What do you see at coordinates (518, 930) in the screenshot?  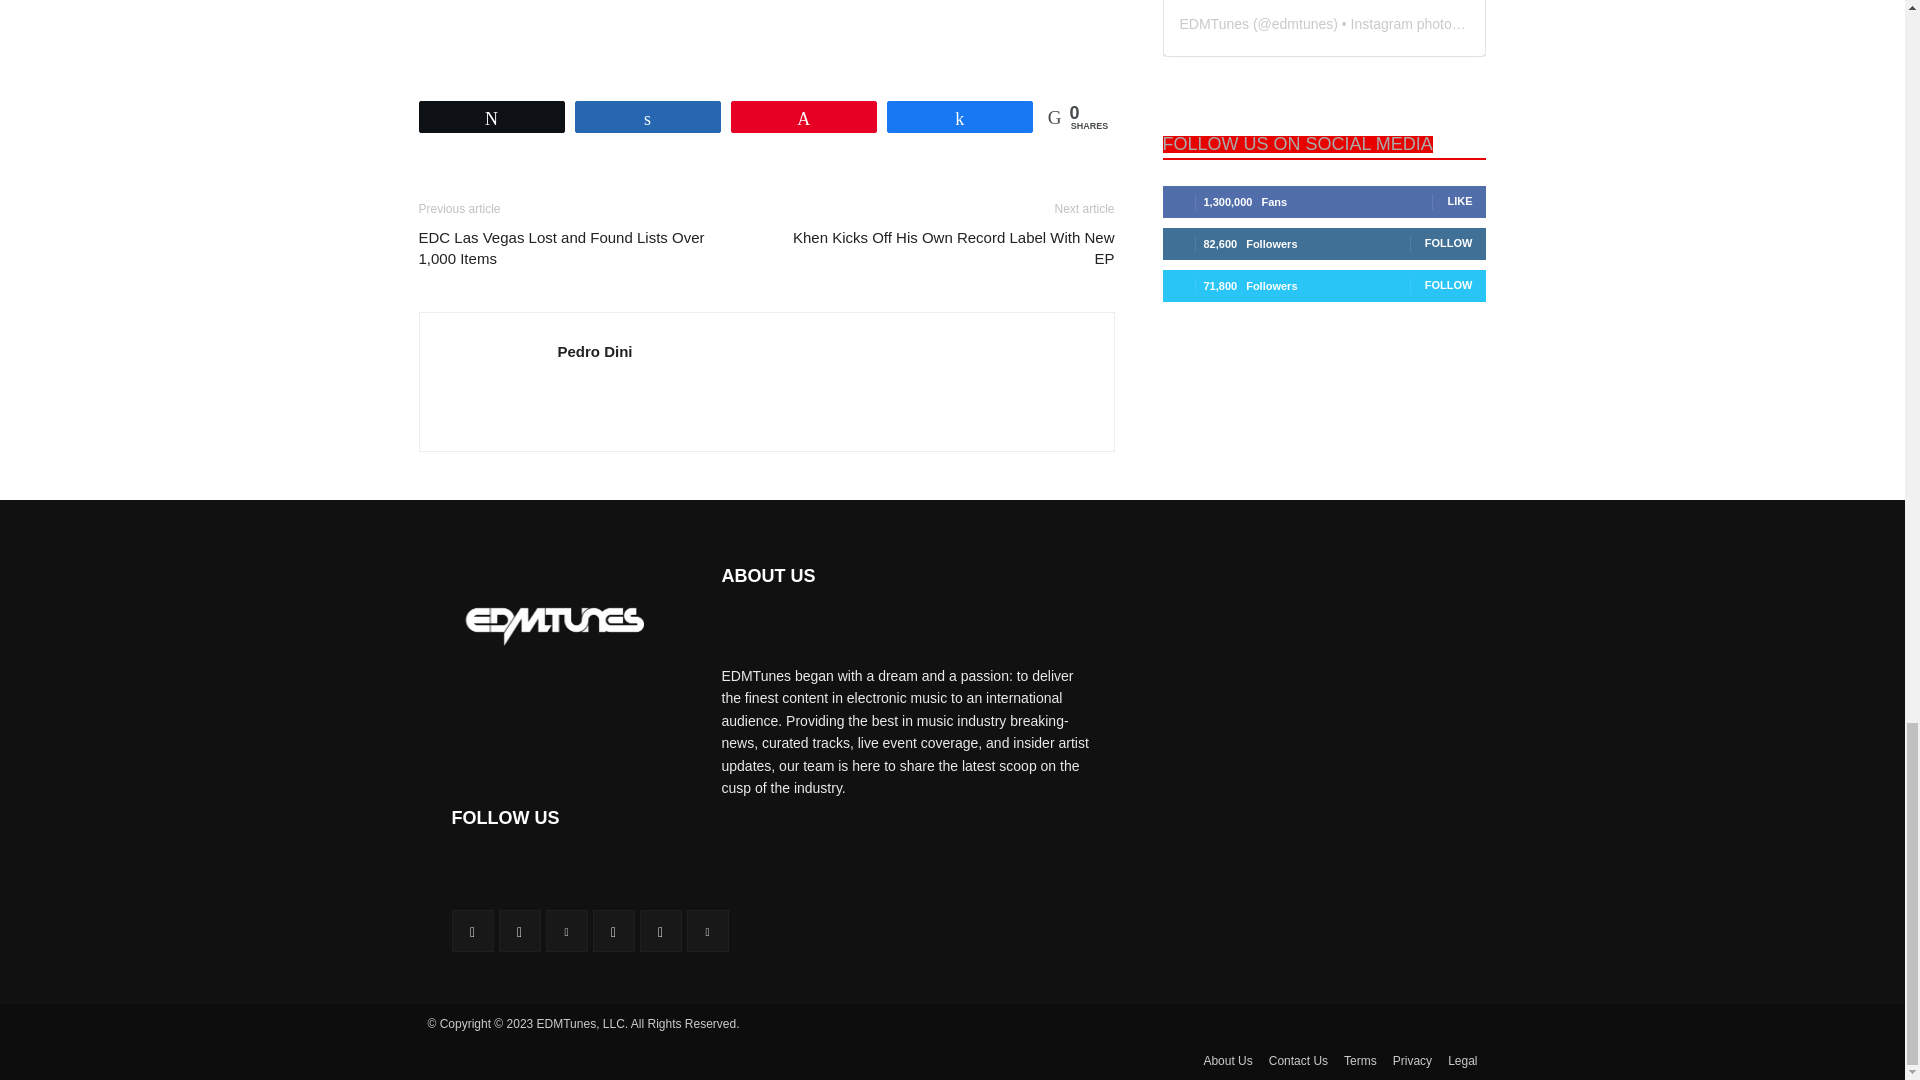 I see `Instagram` at bounding box center [518, 930].